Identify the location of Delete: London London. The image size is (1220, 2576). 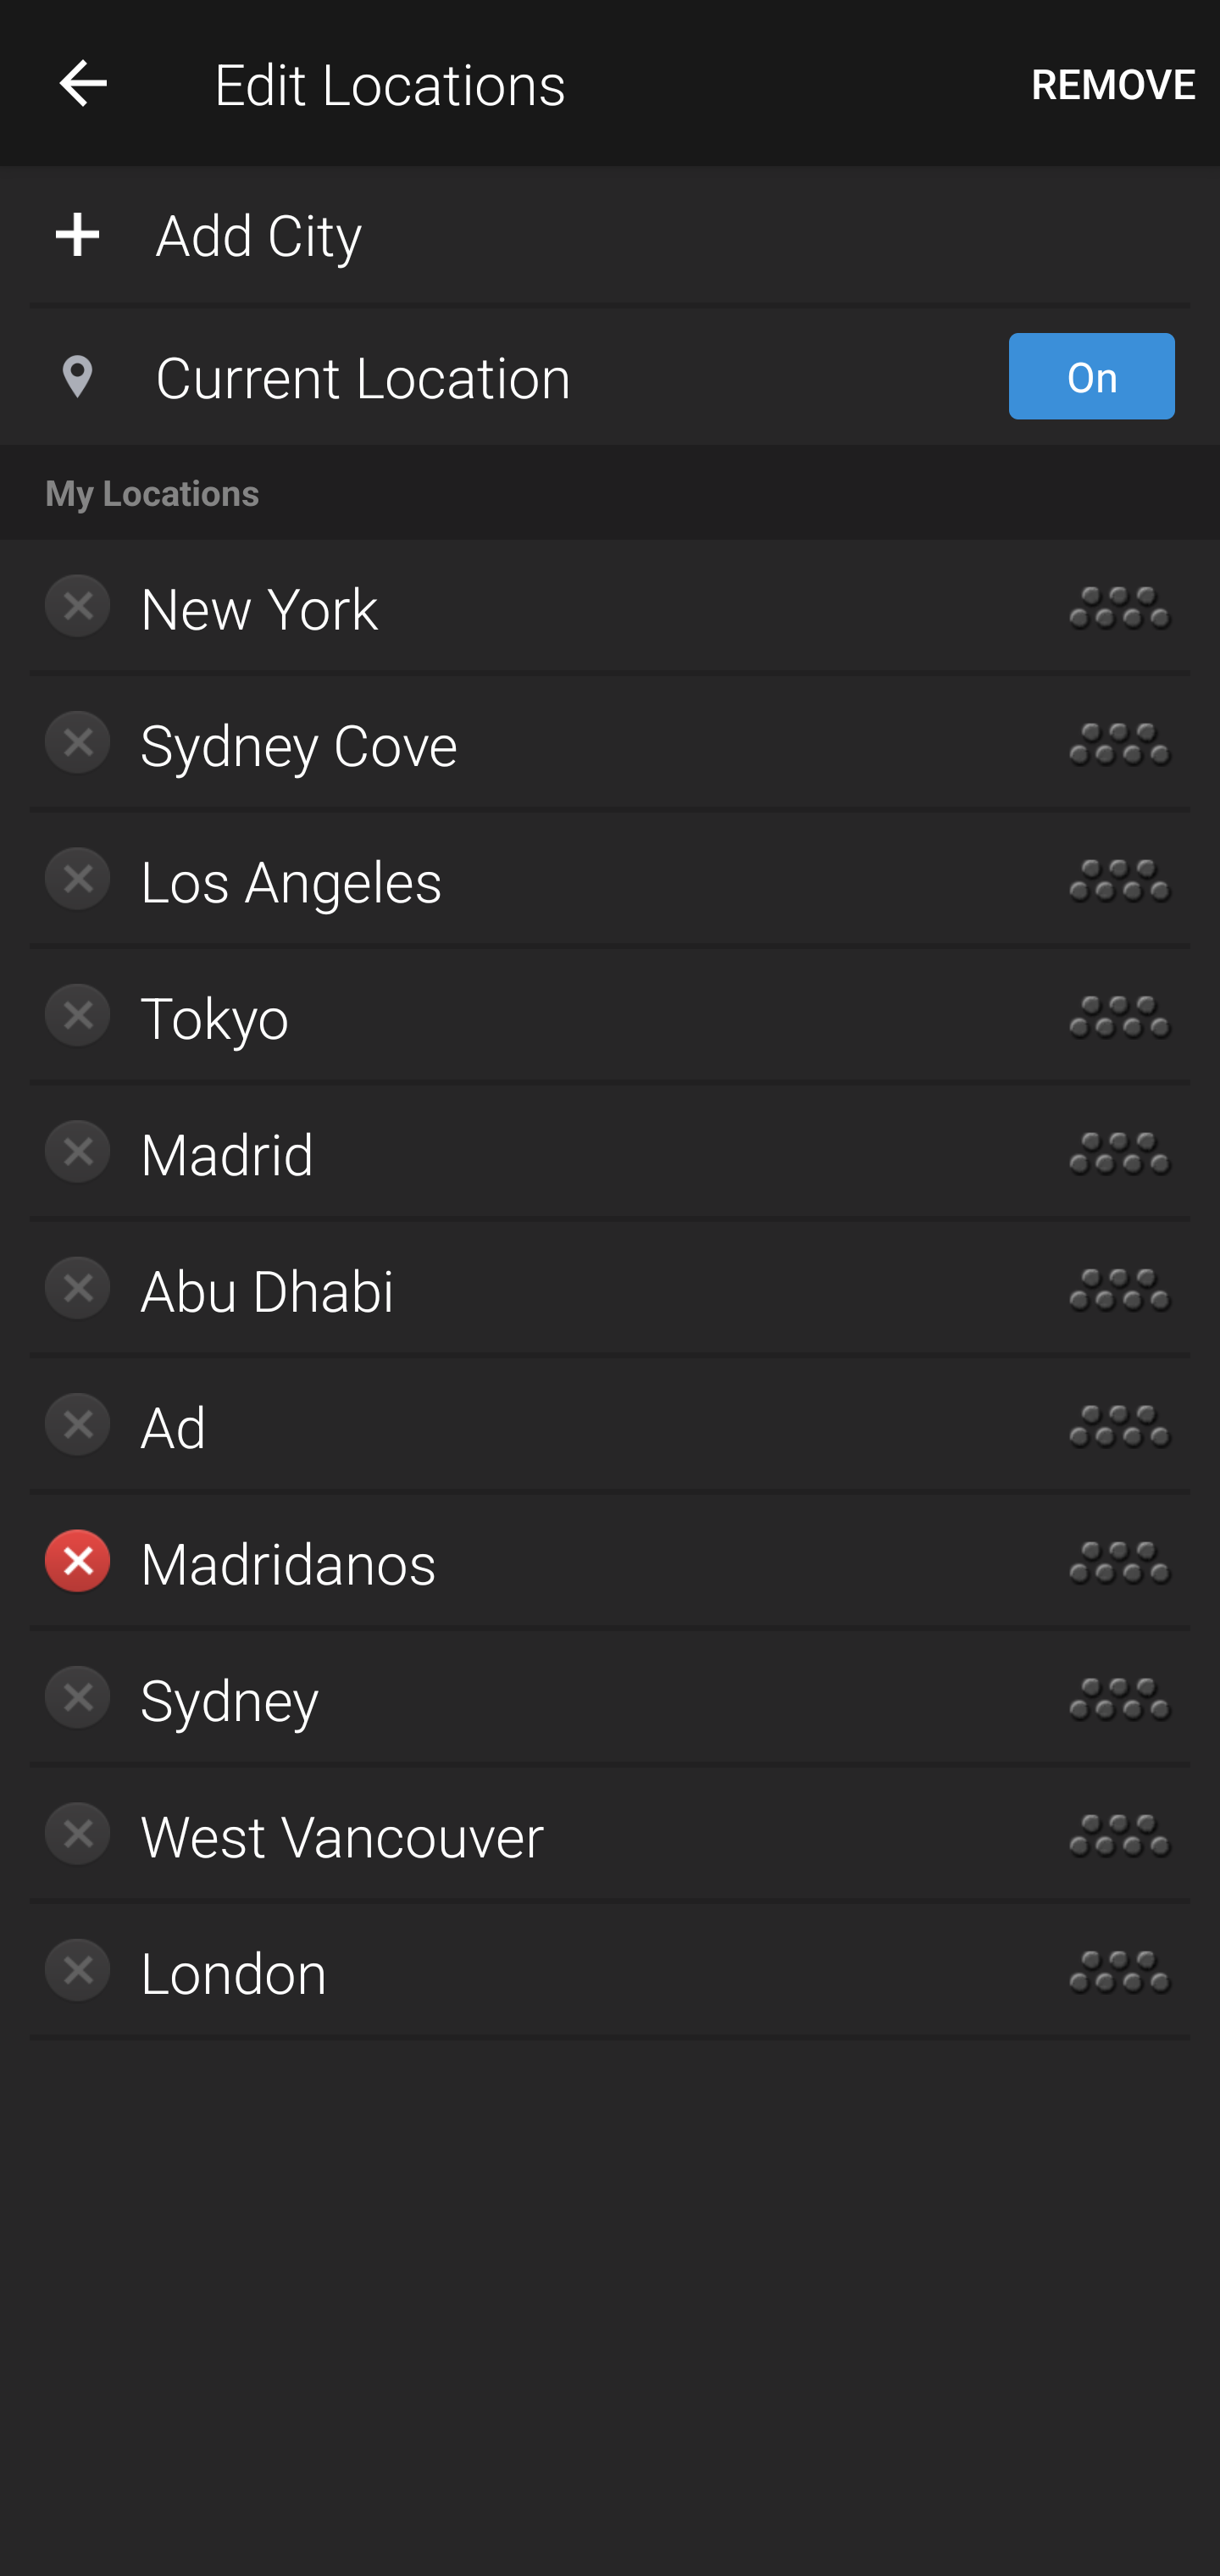
(512, 1972).